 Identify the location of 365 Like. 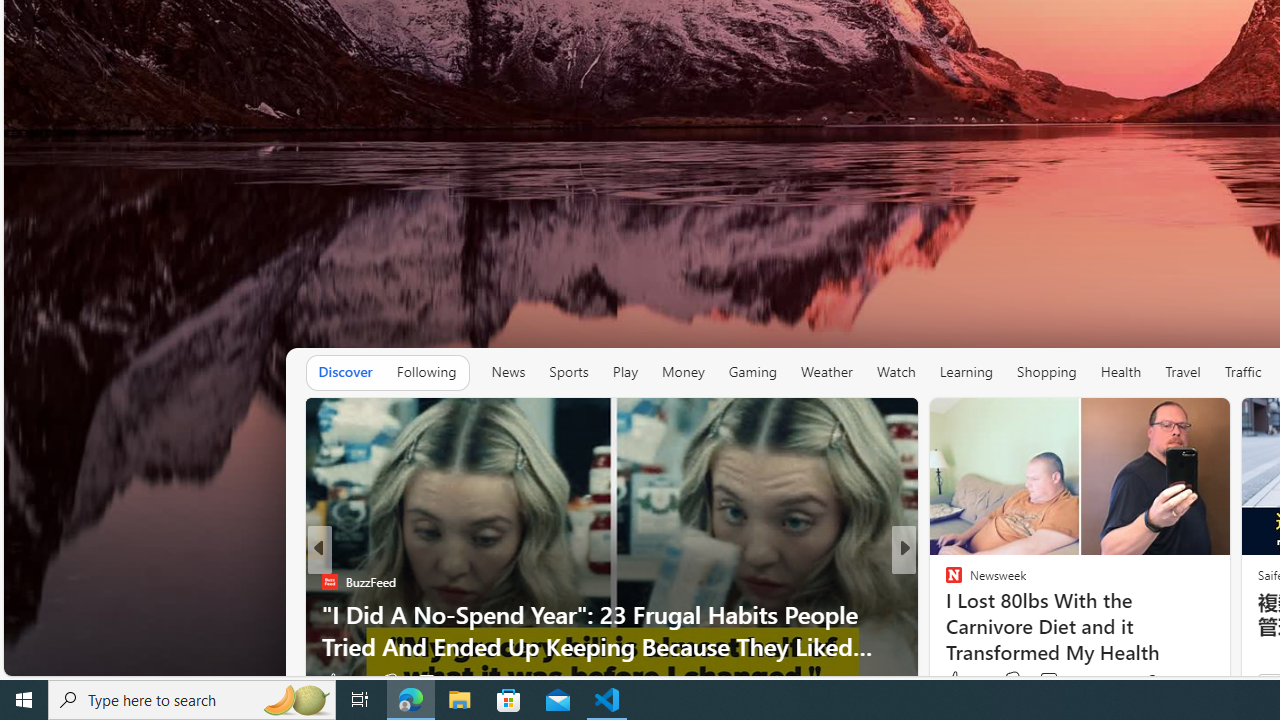
(959, 681).